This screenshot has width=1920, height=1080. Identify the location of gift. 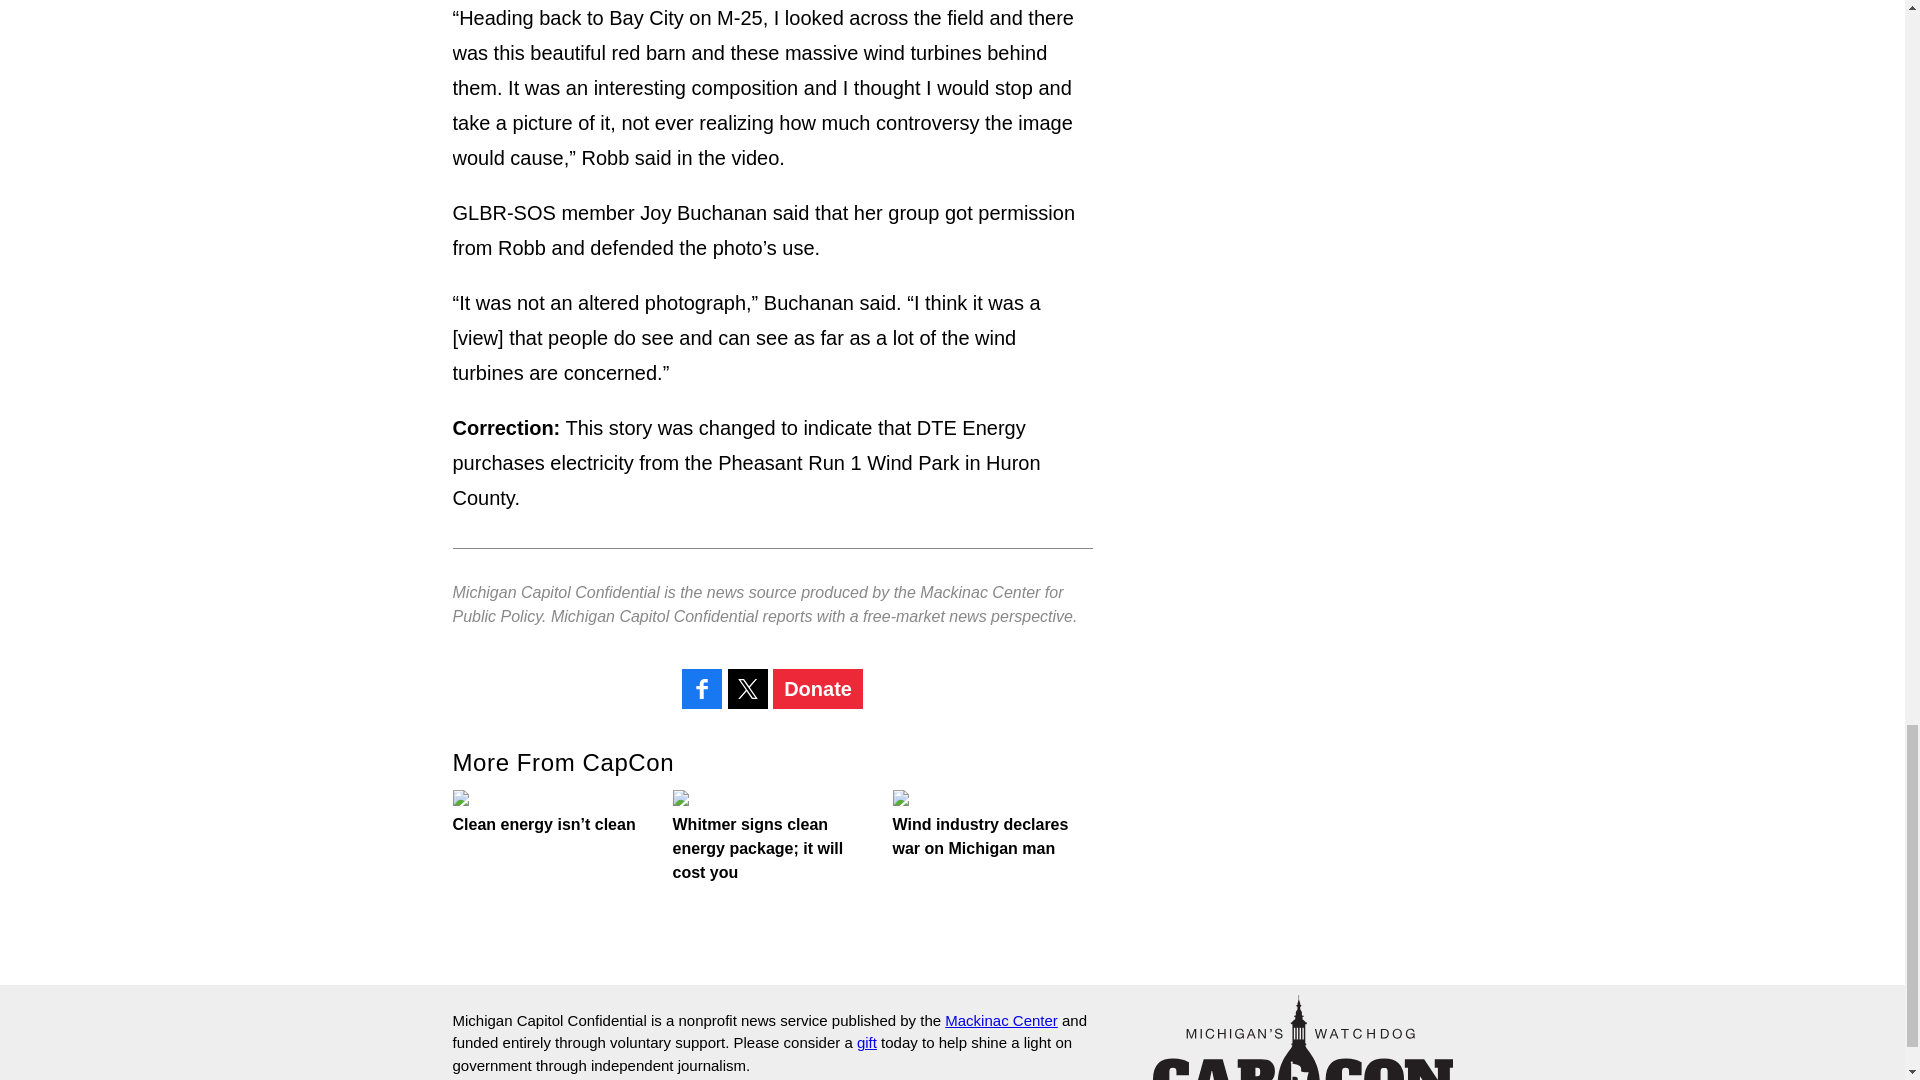
(866, 1042).